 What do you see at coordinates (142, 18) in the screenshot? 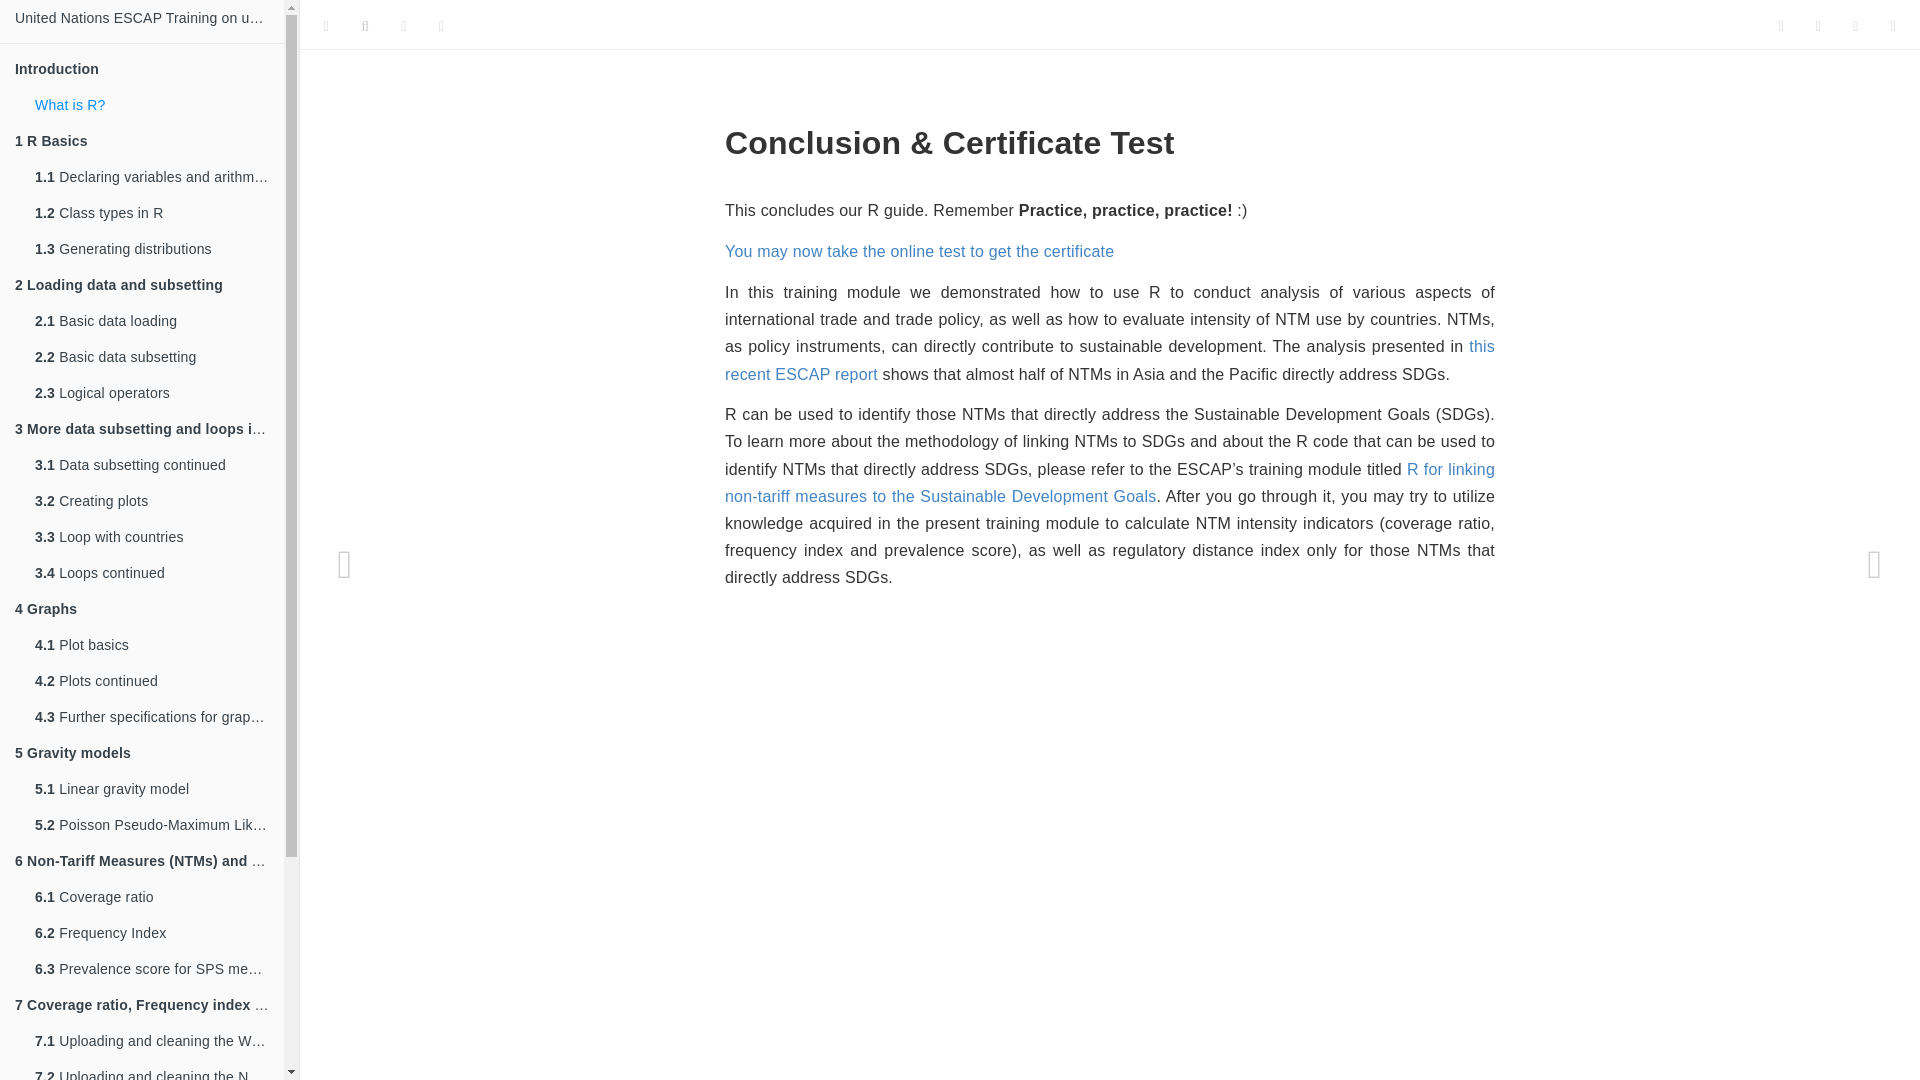
I see `United Nations ESCAP Training on using R for trade analysis` at bounding box center [142, 18].